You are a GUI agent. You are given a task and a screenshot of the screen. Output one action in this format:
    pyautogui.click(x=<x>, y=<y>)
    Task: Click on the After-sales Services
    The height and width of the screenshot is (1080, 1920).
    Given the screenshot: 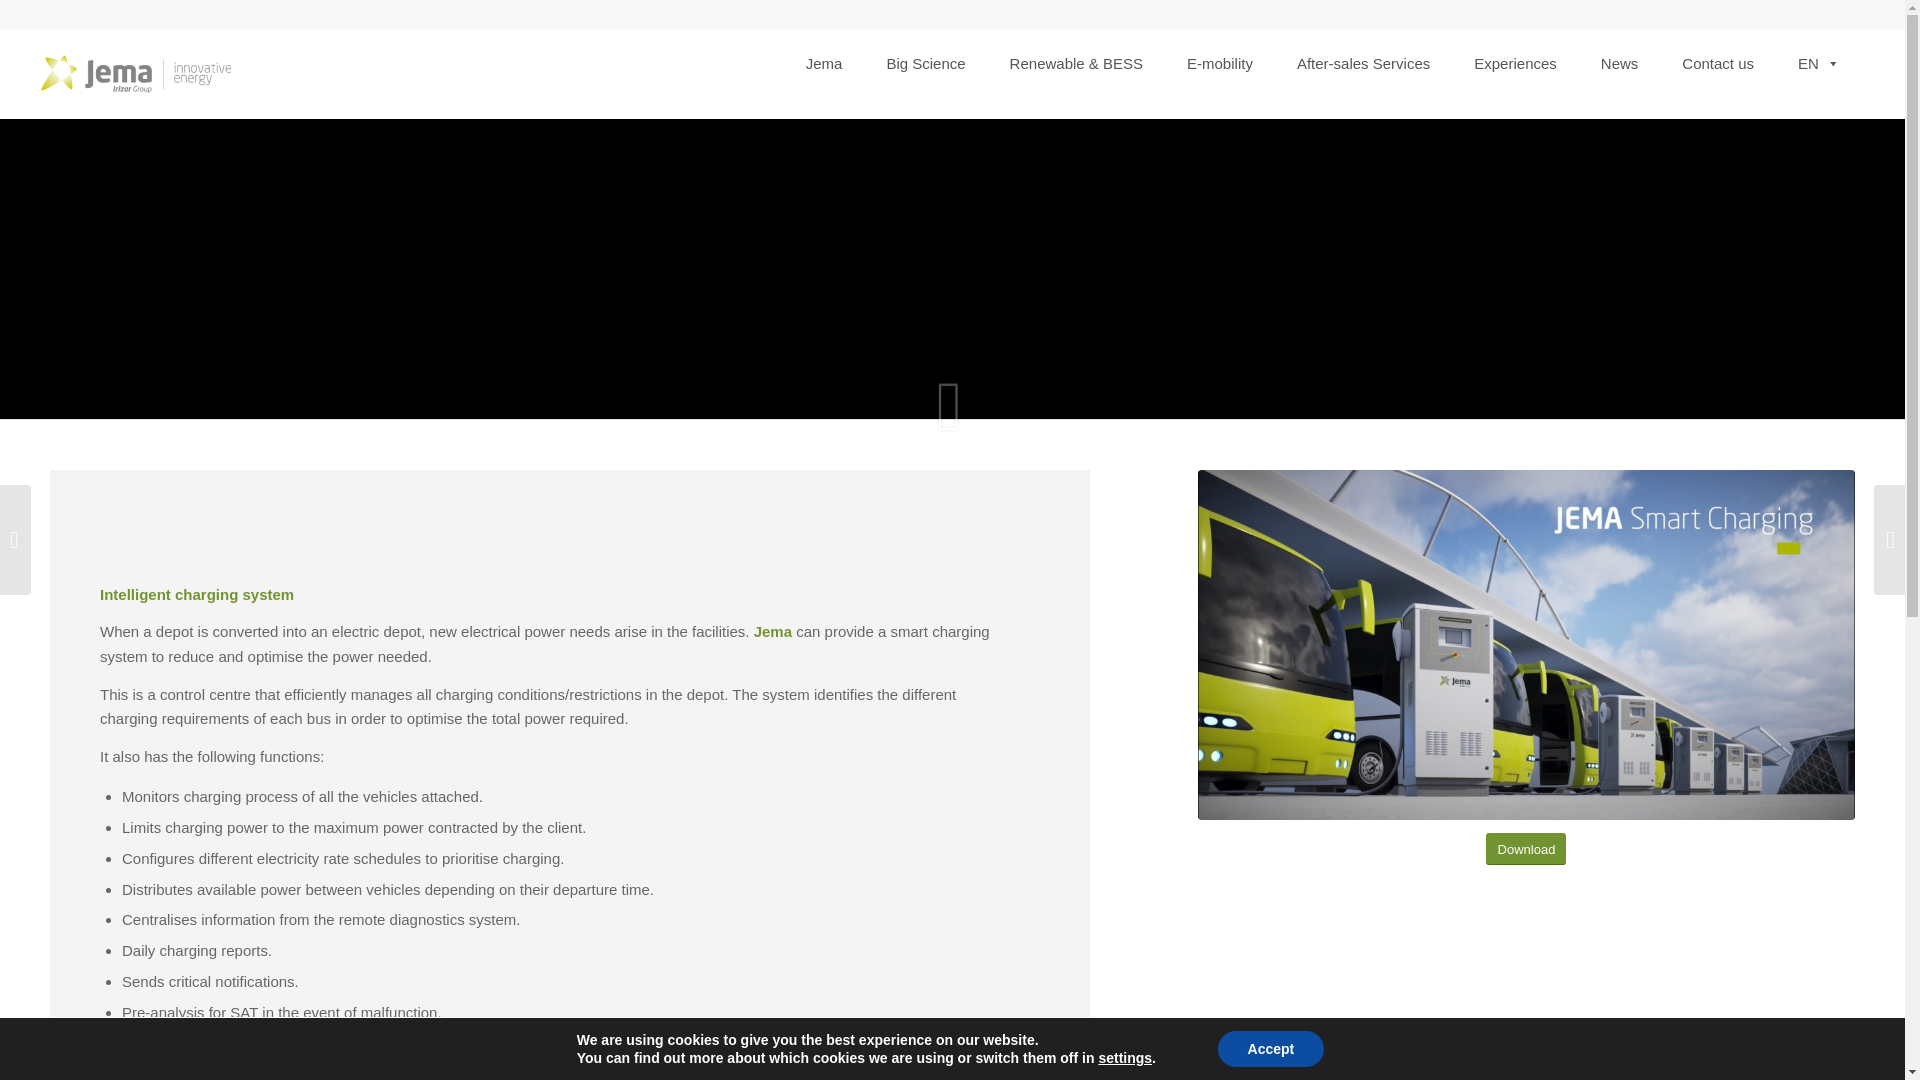 What is the action you would take?
    pyautogui.click(x=1364, y=54)
    